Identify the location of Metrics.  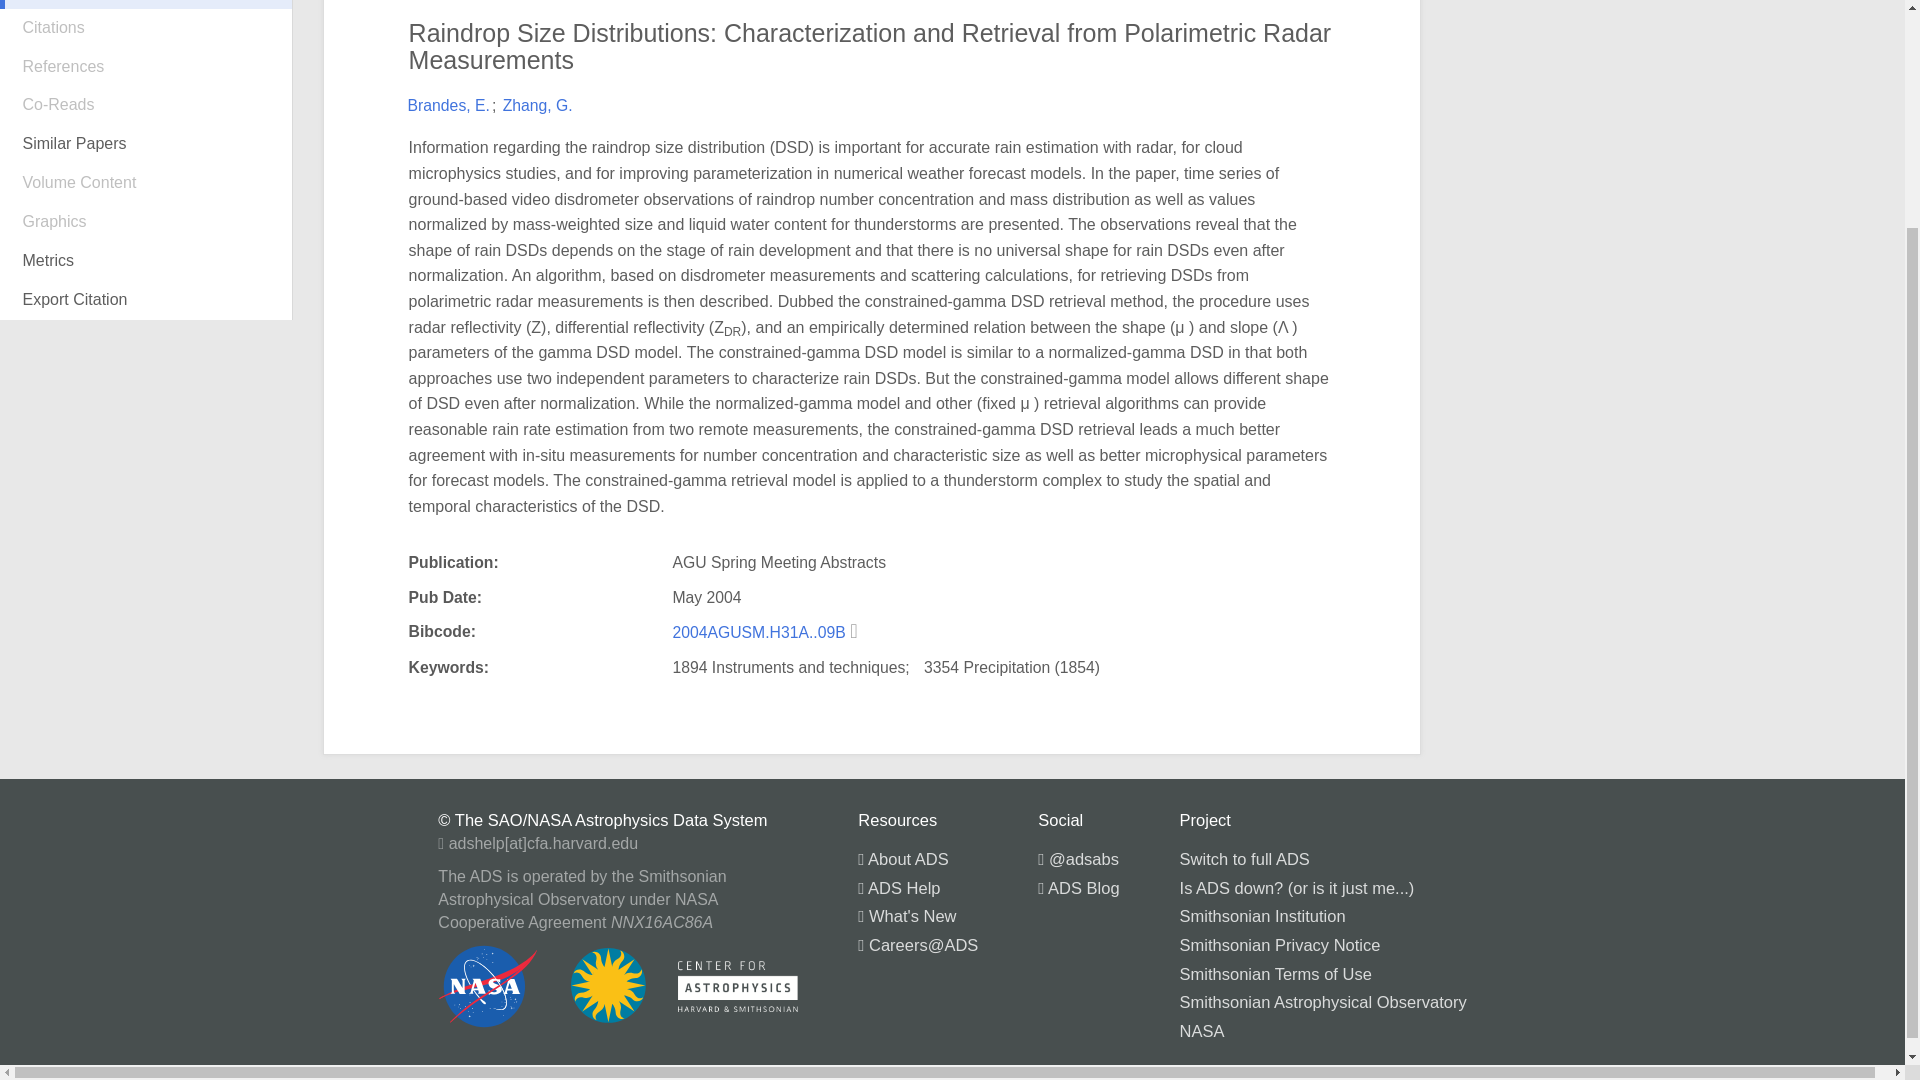
(146, 260).